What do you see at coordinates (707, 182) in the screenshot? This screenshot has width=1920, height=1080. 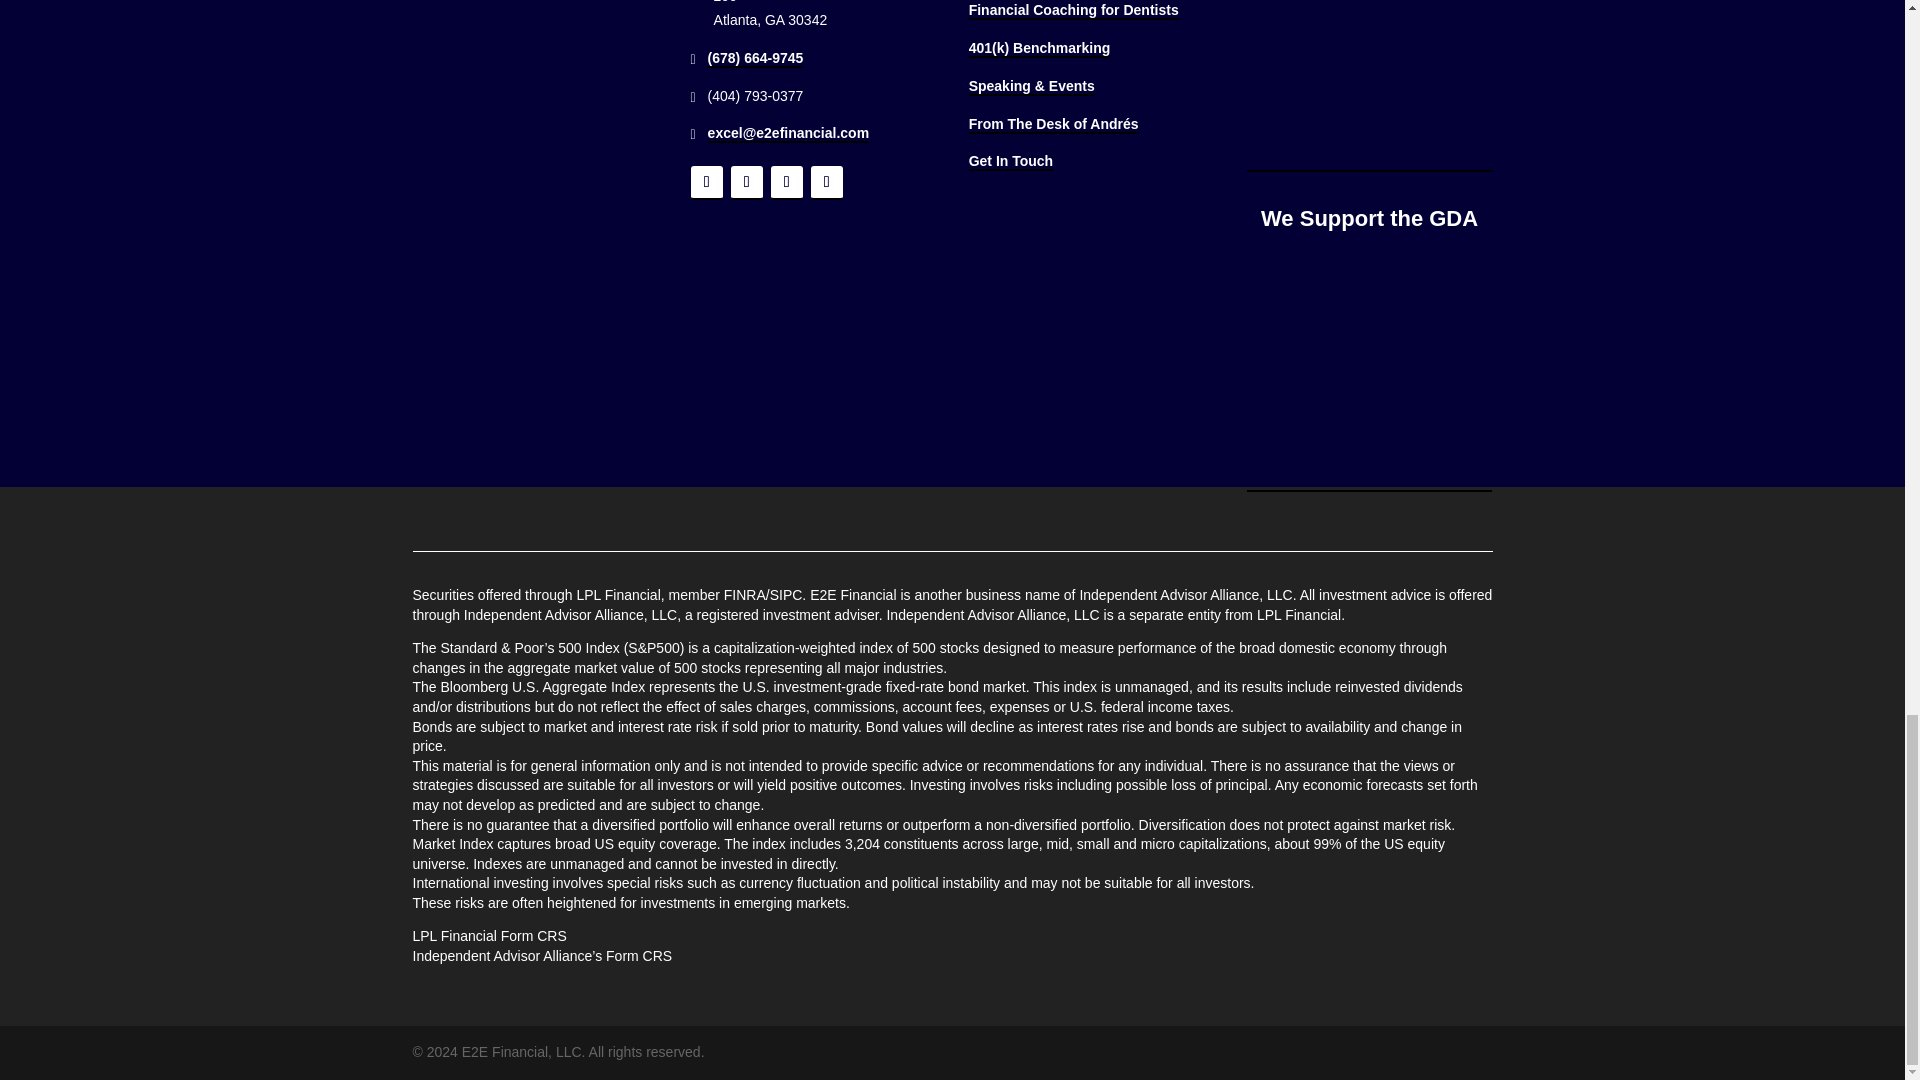 I see `Follow on Facebook` at bounding box center [707, 182].